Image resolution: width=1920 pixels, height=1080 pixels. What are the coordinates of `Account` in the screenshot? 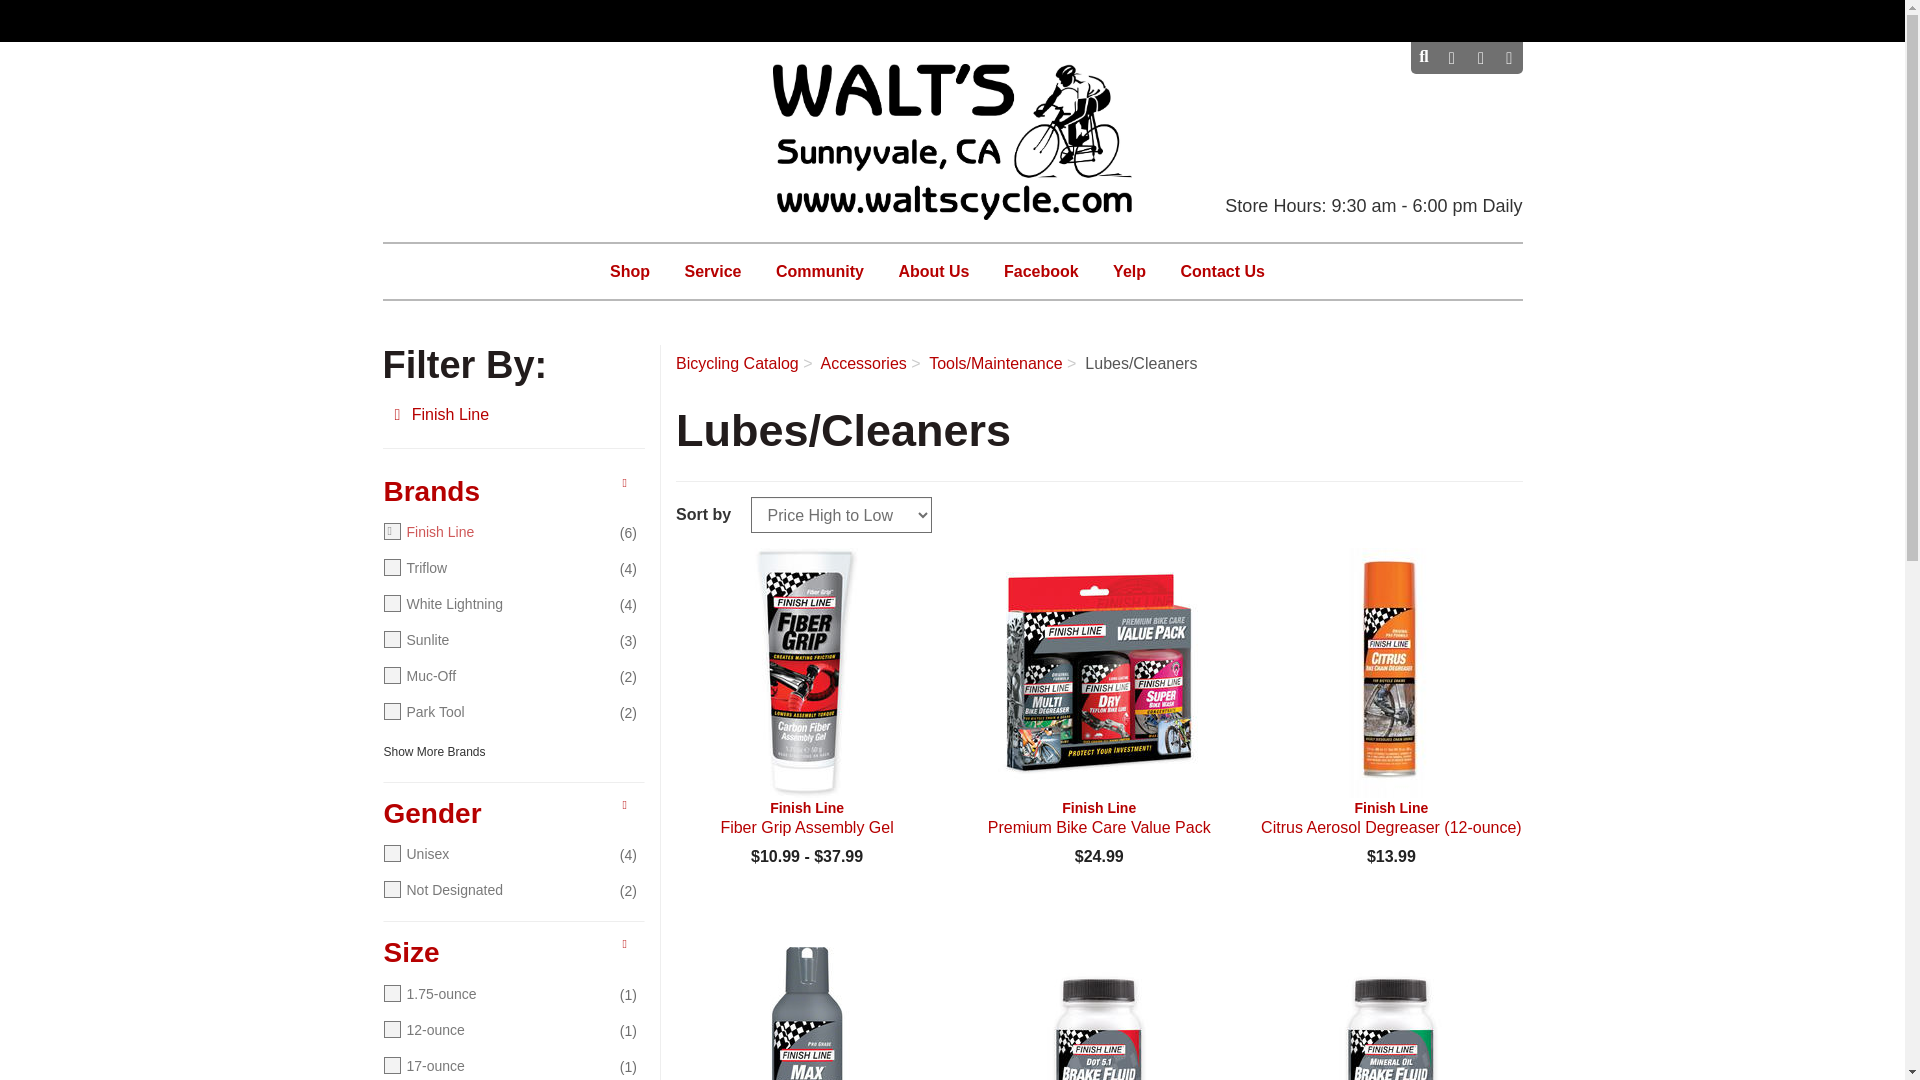 It's located at (1508, 58).